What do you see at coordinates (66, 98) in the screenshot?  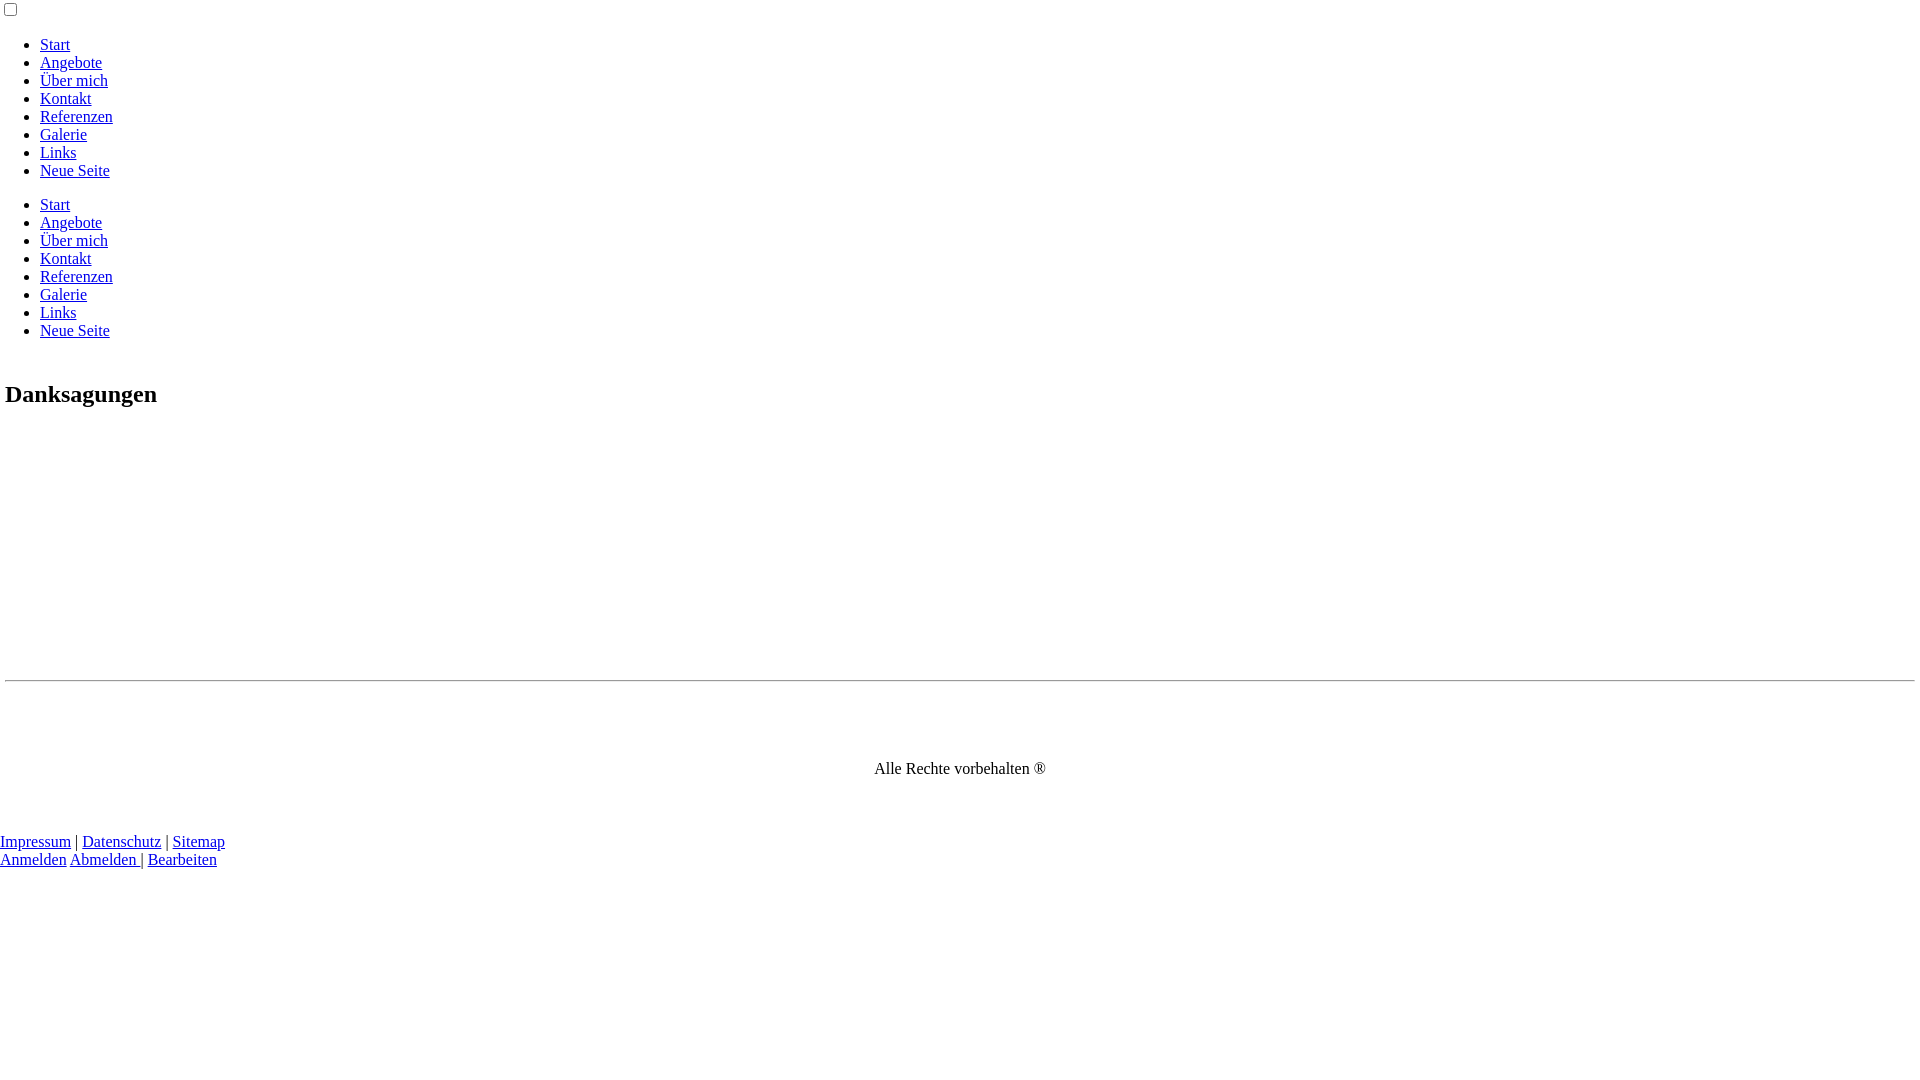 I see `Kontakt` at bounding box center [66, 98].